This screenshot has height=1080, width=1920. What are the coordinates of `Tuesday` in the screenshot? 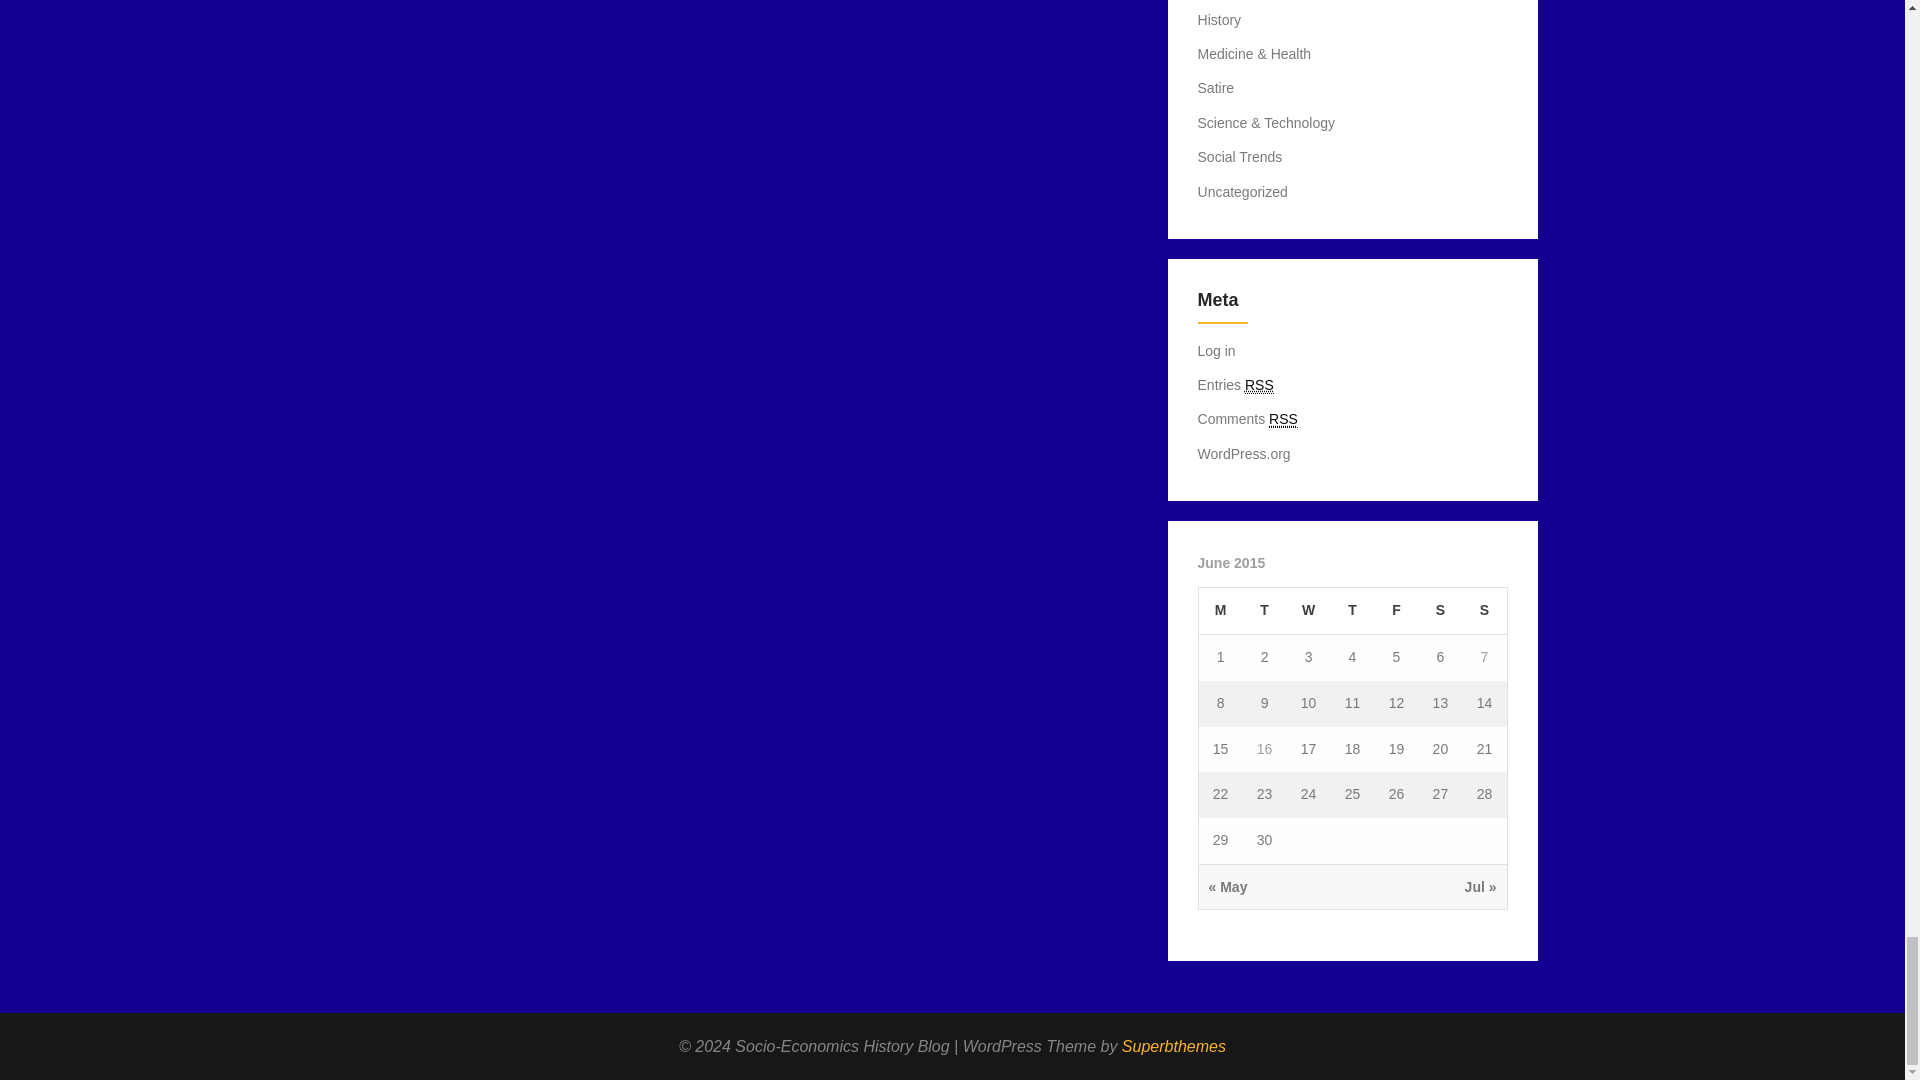 It's located at (1264, 610).